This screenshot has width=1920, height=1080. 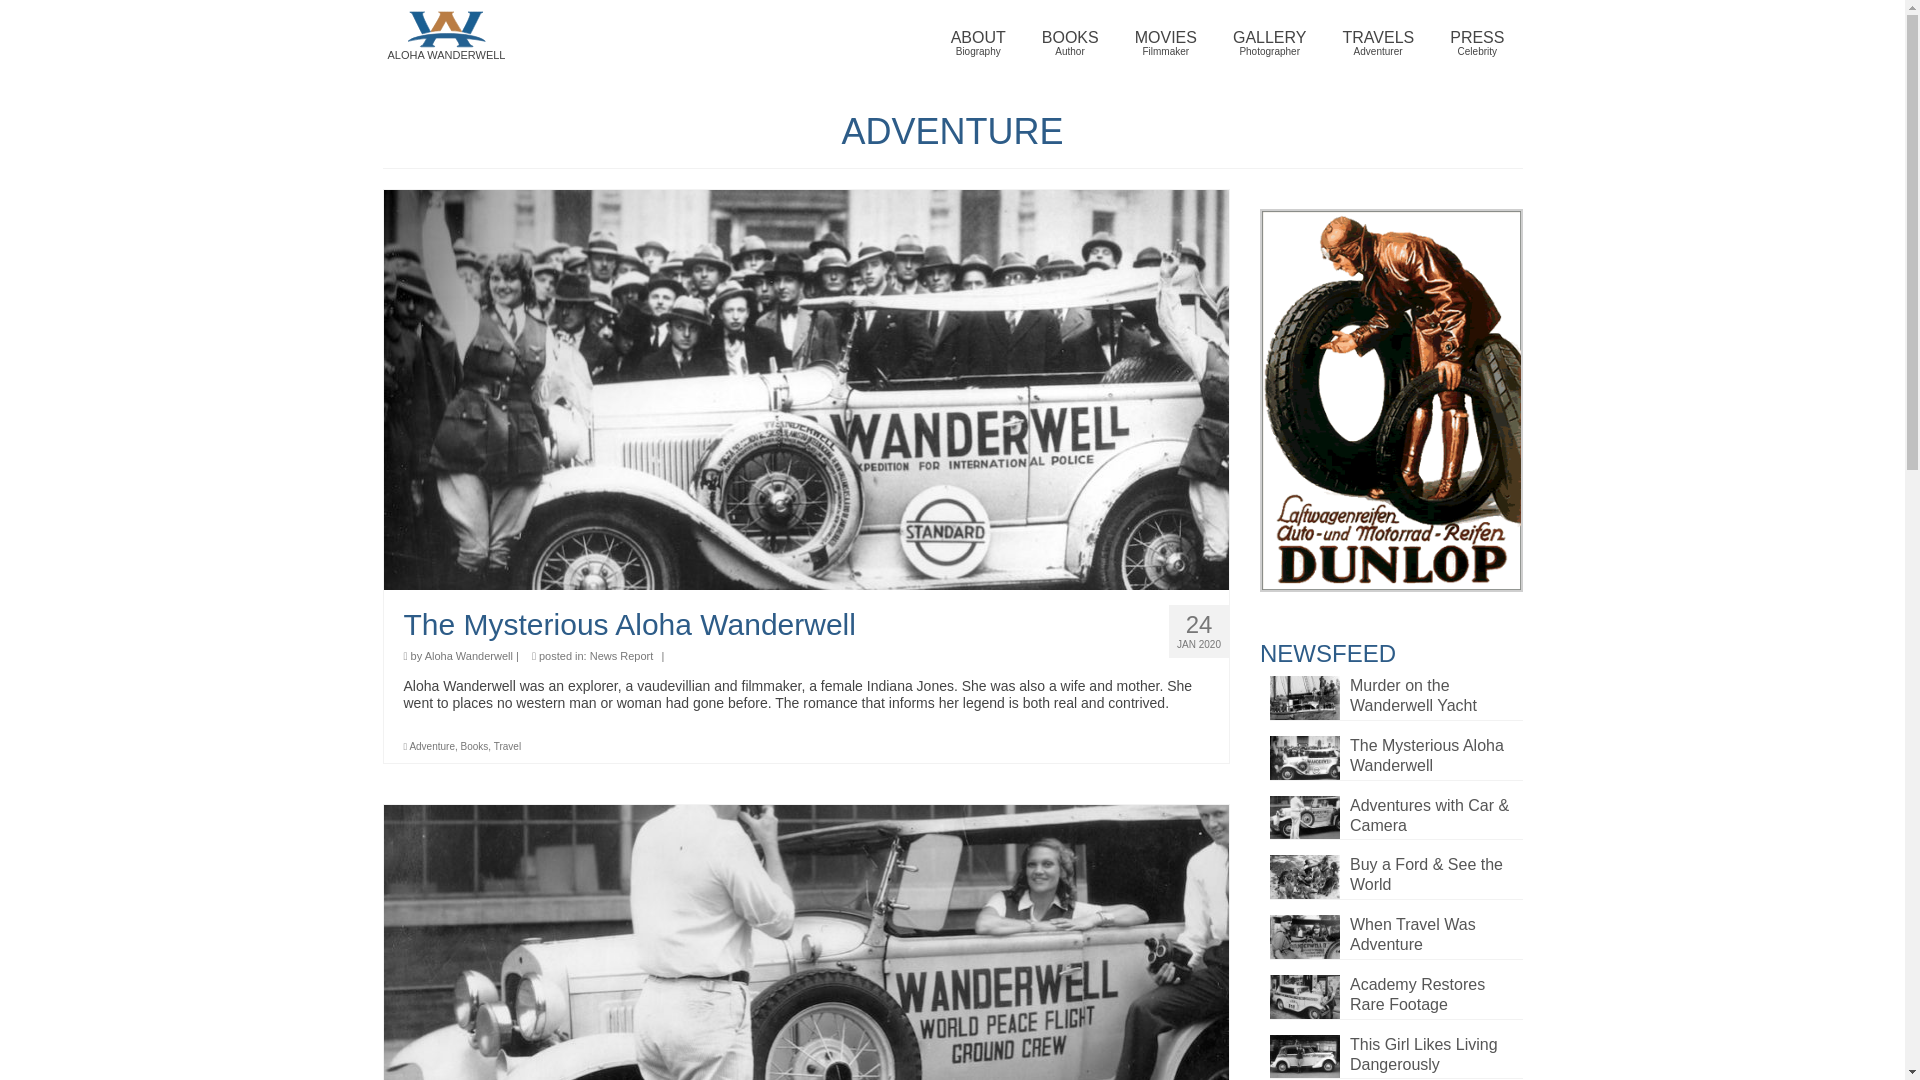 I want to click on Aloha Wanderwell, so click(x=432, y=746).